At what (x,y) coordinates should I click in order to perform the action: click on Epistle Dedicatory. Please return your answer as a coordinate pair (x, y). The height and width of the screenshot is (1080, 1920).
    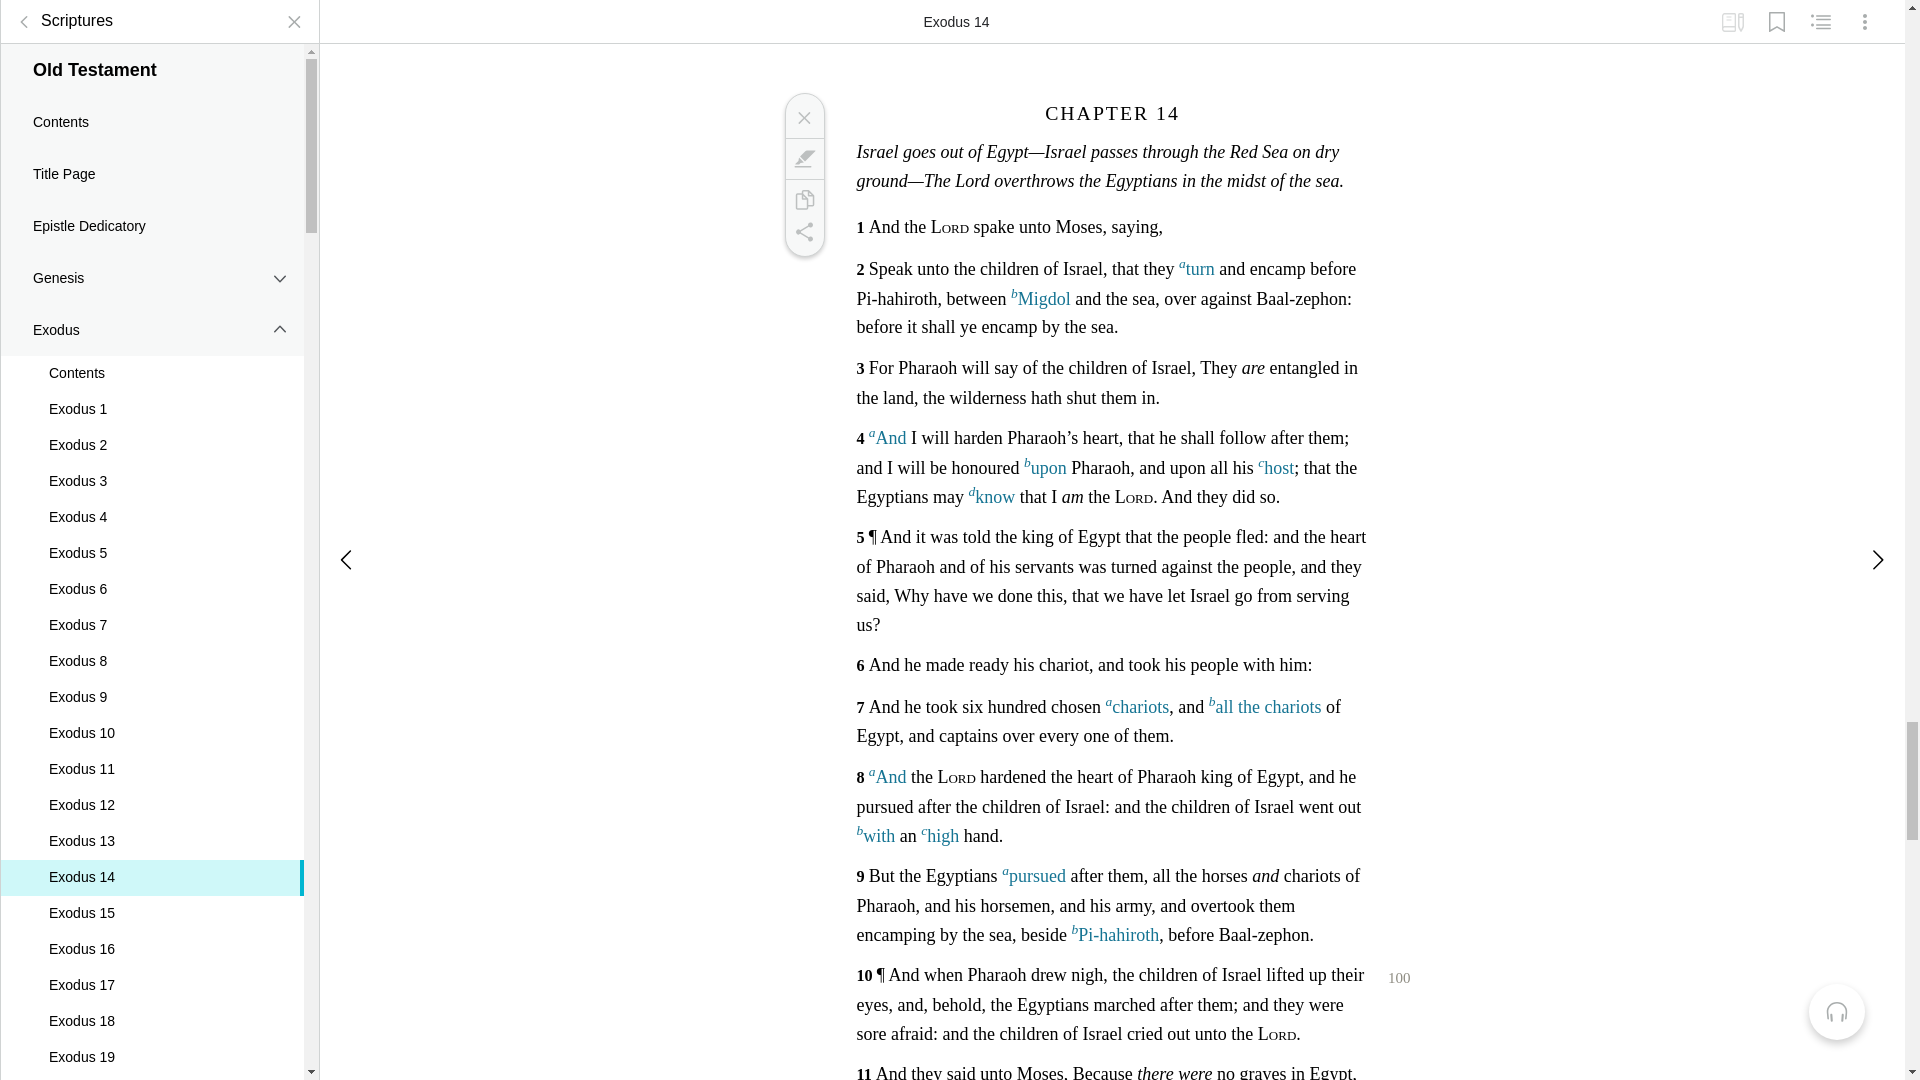
    Looking at the image, I should click on (152, 210).